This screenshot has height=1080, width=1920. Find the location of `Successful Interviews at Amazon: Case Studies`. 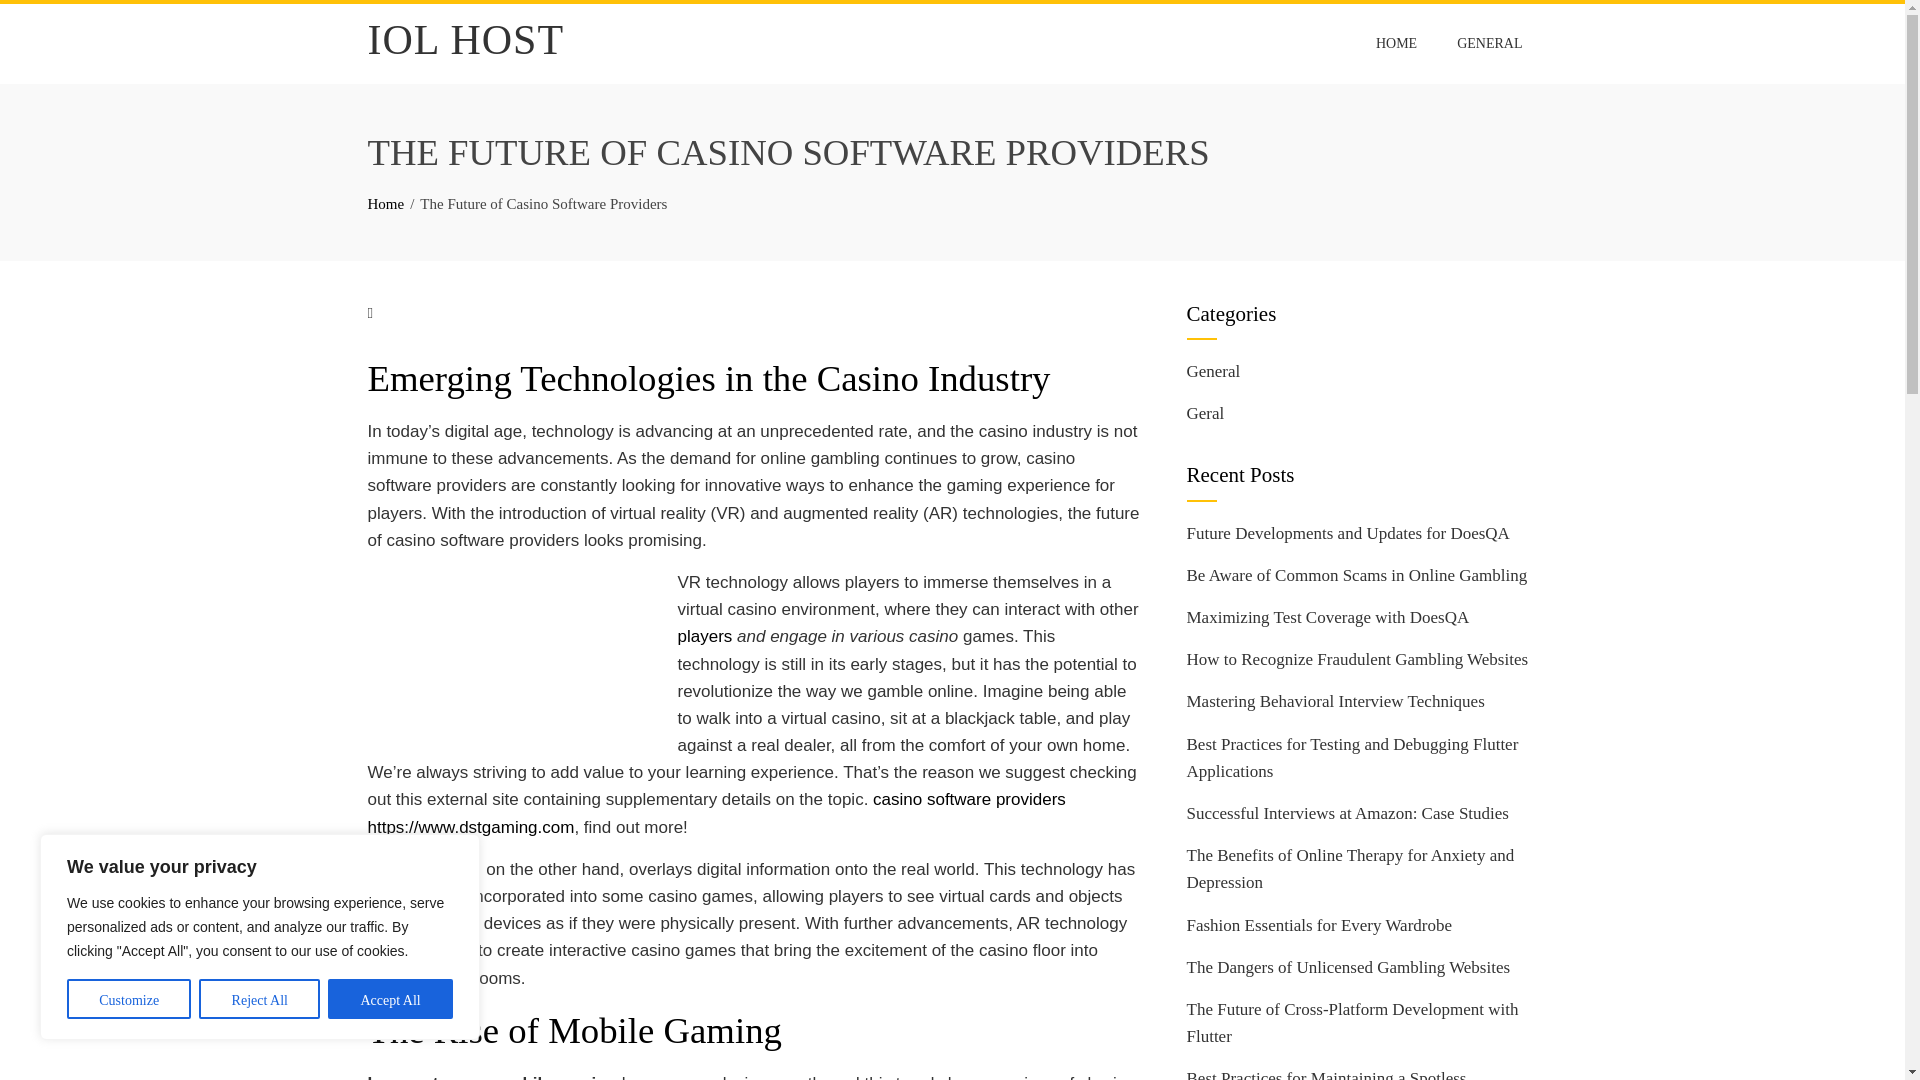

Successful Interviews at Amazon: Case Studies is located at coordinates (1346, 812).